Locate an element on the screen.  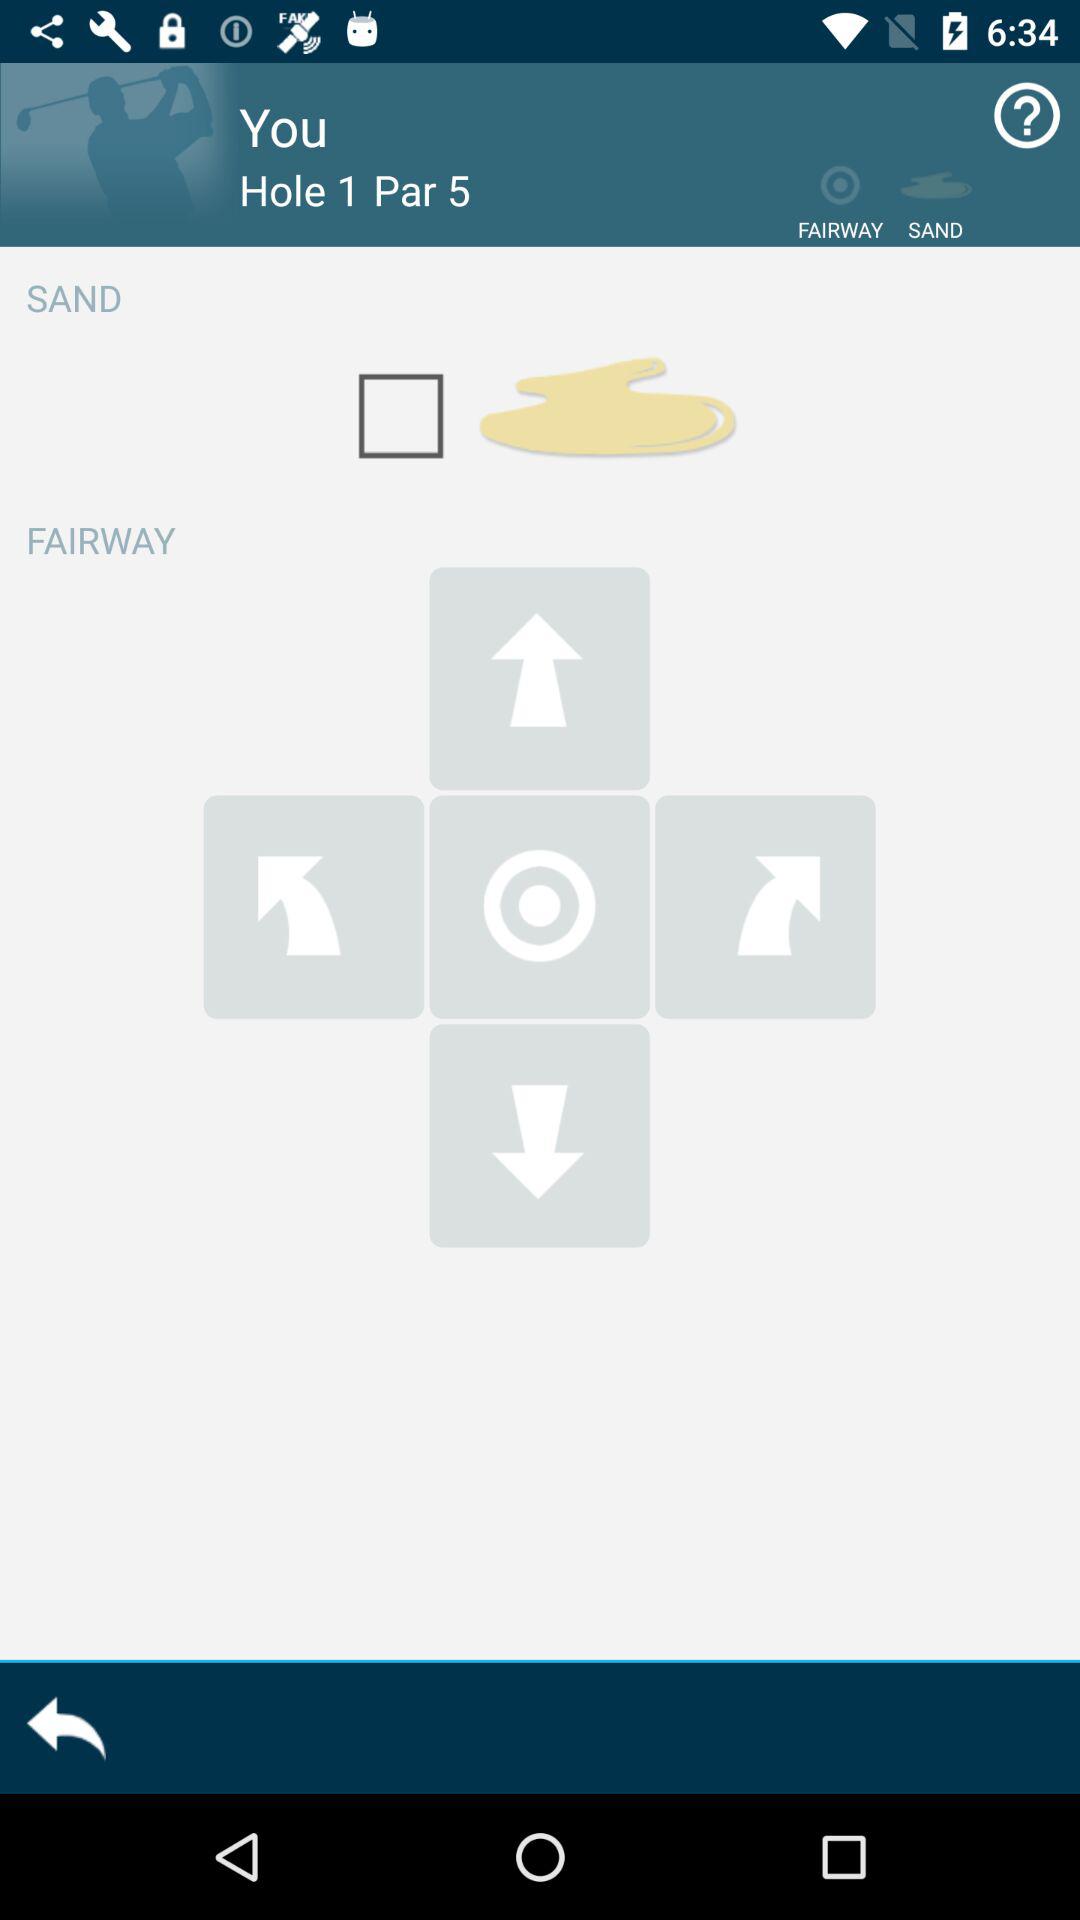
click here for help is located at coordinates (1026, 116).